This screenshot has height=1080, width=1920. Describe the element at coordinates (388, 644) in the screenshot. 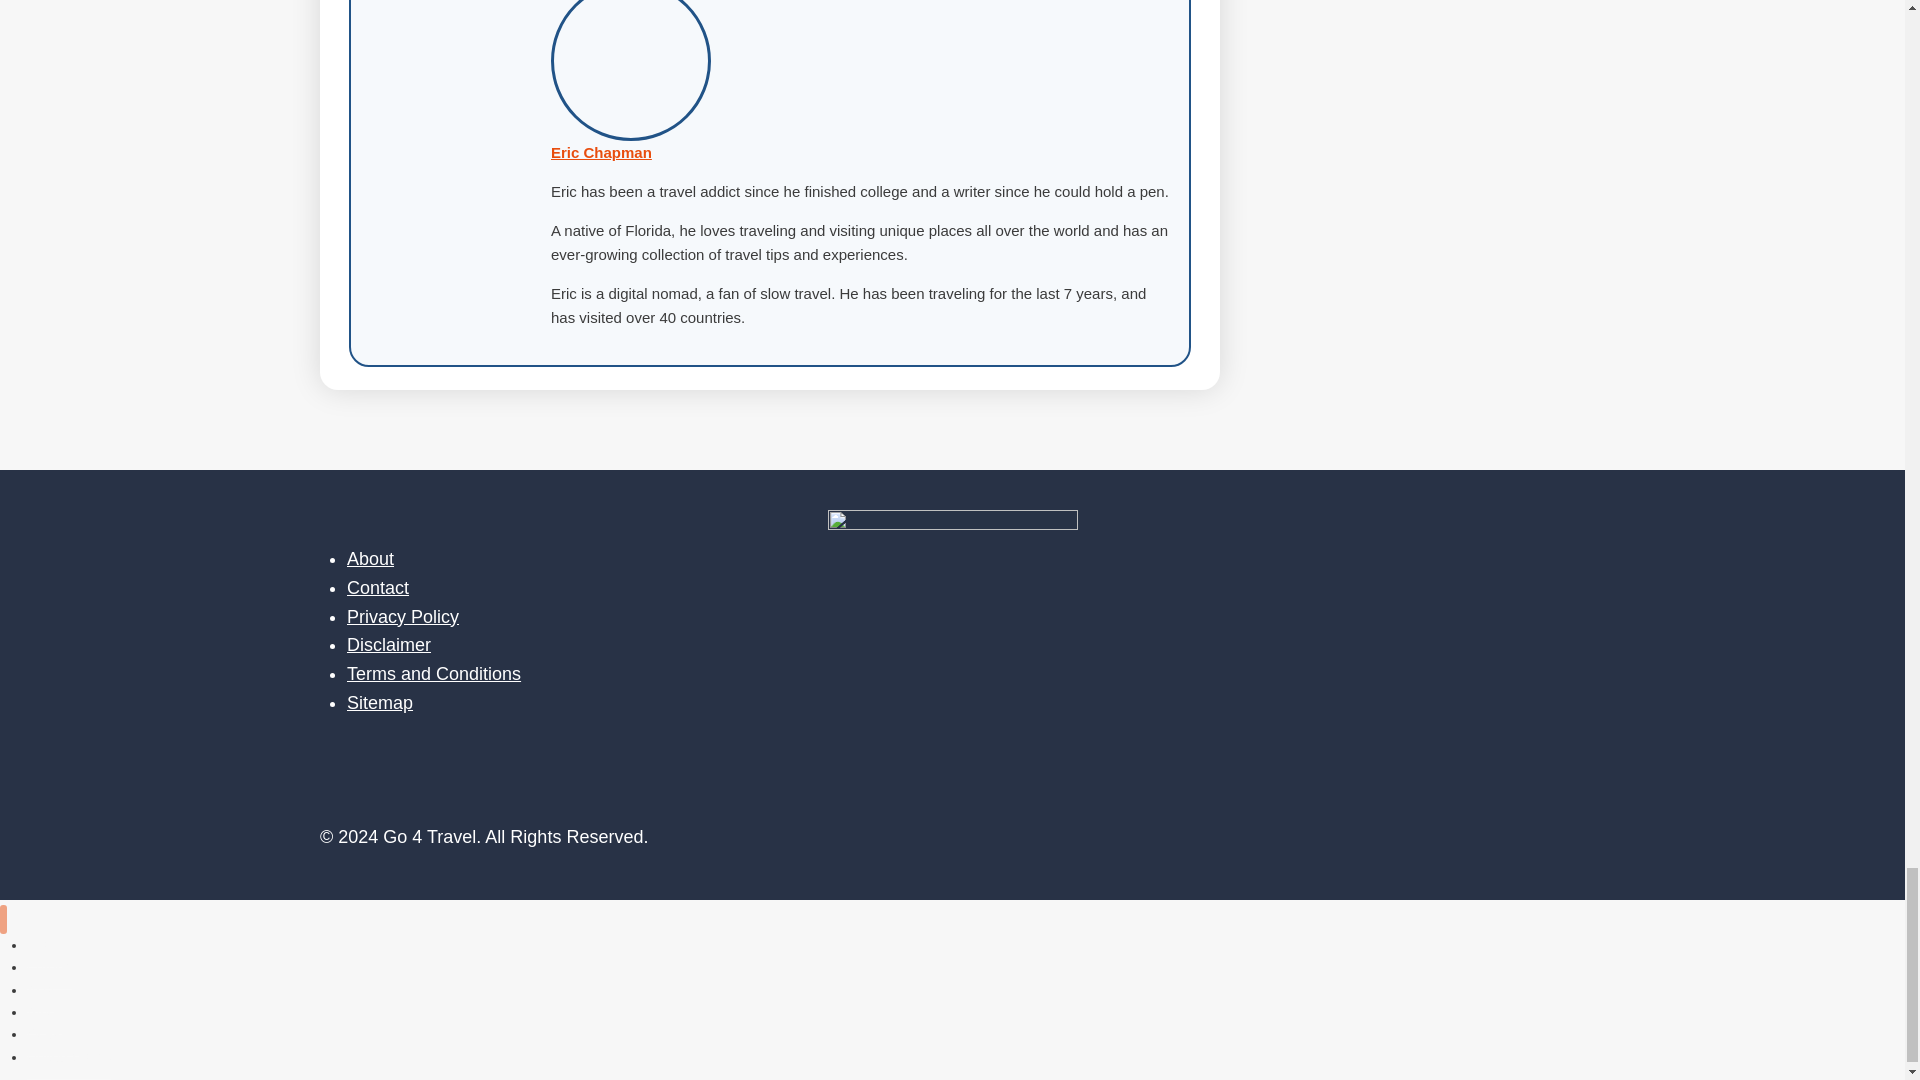

I see `Disclaimer` at that location.